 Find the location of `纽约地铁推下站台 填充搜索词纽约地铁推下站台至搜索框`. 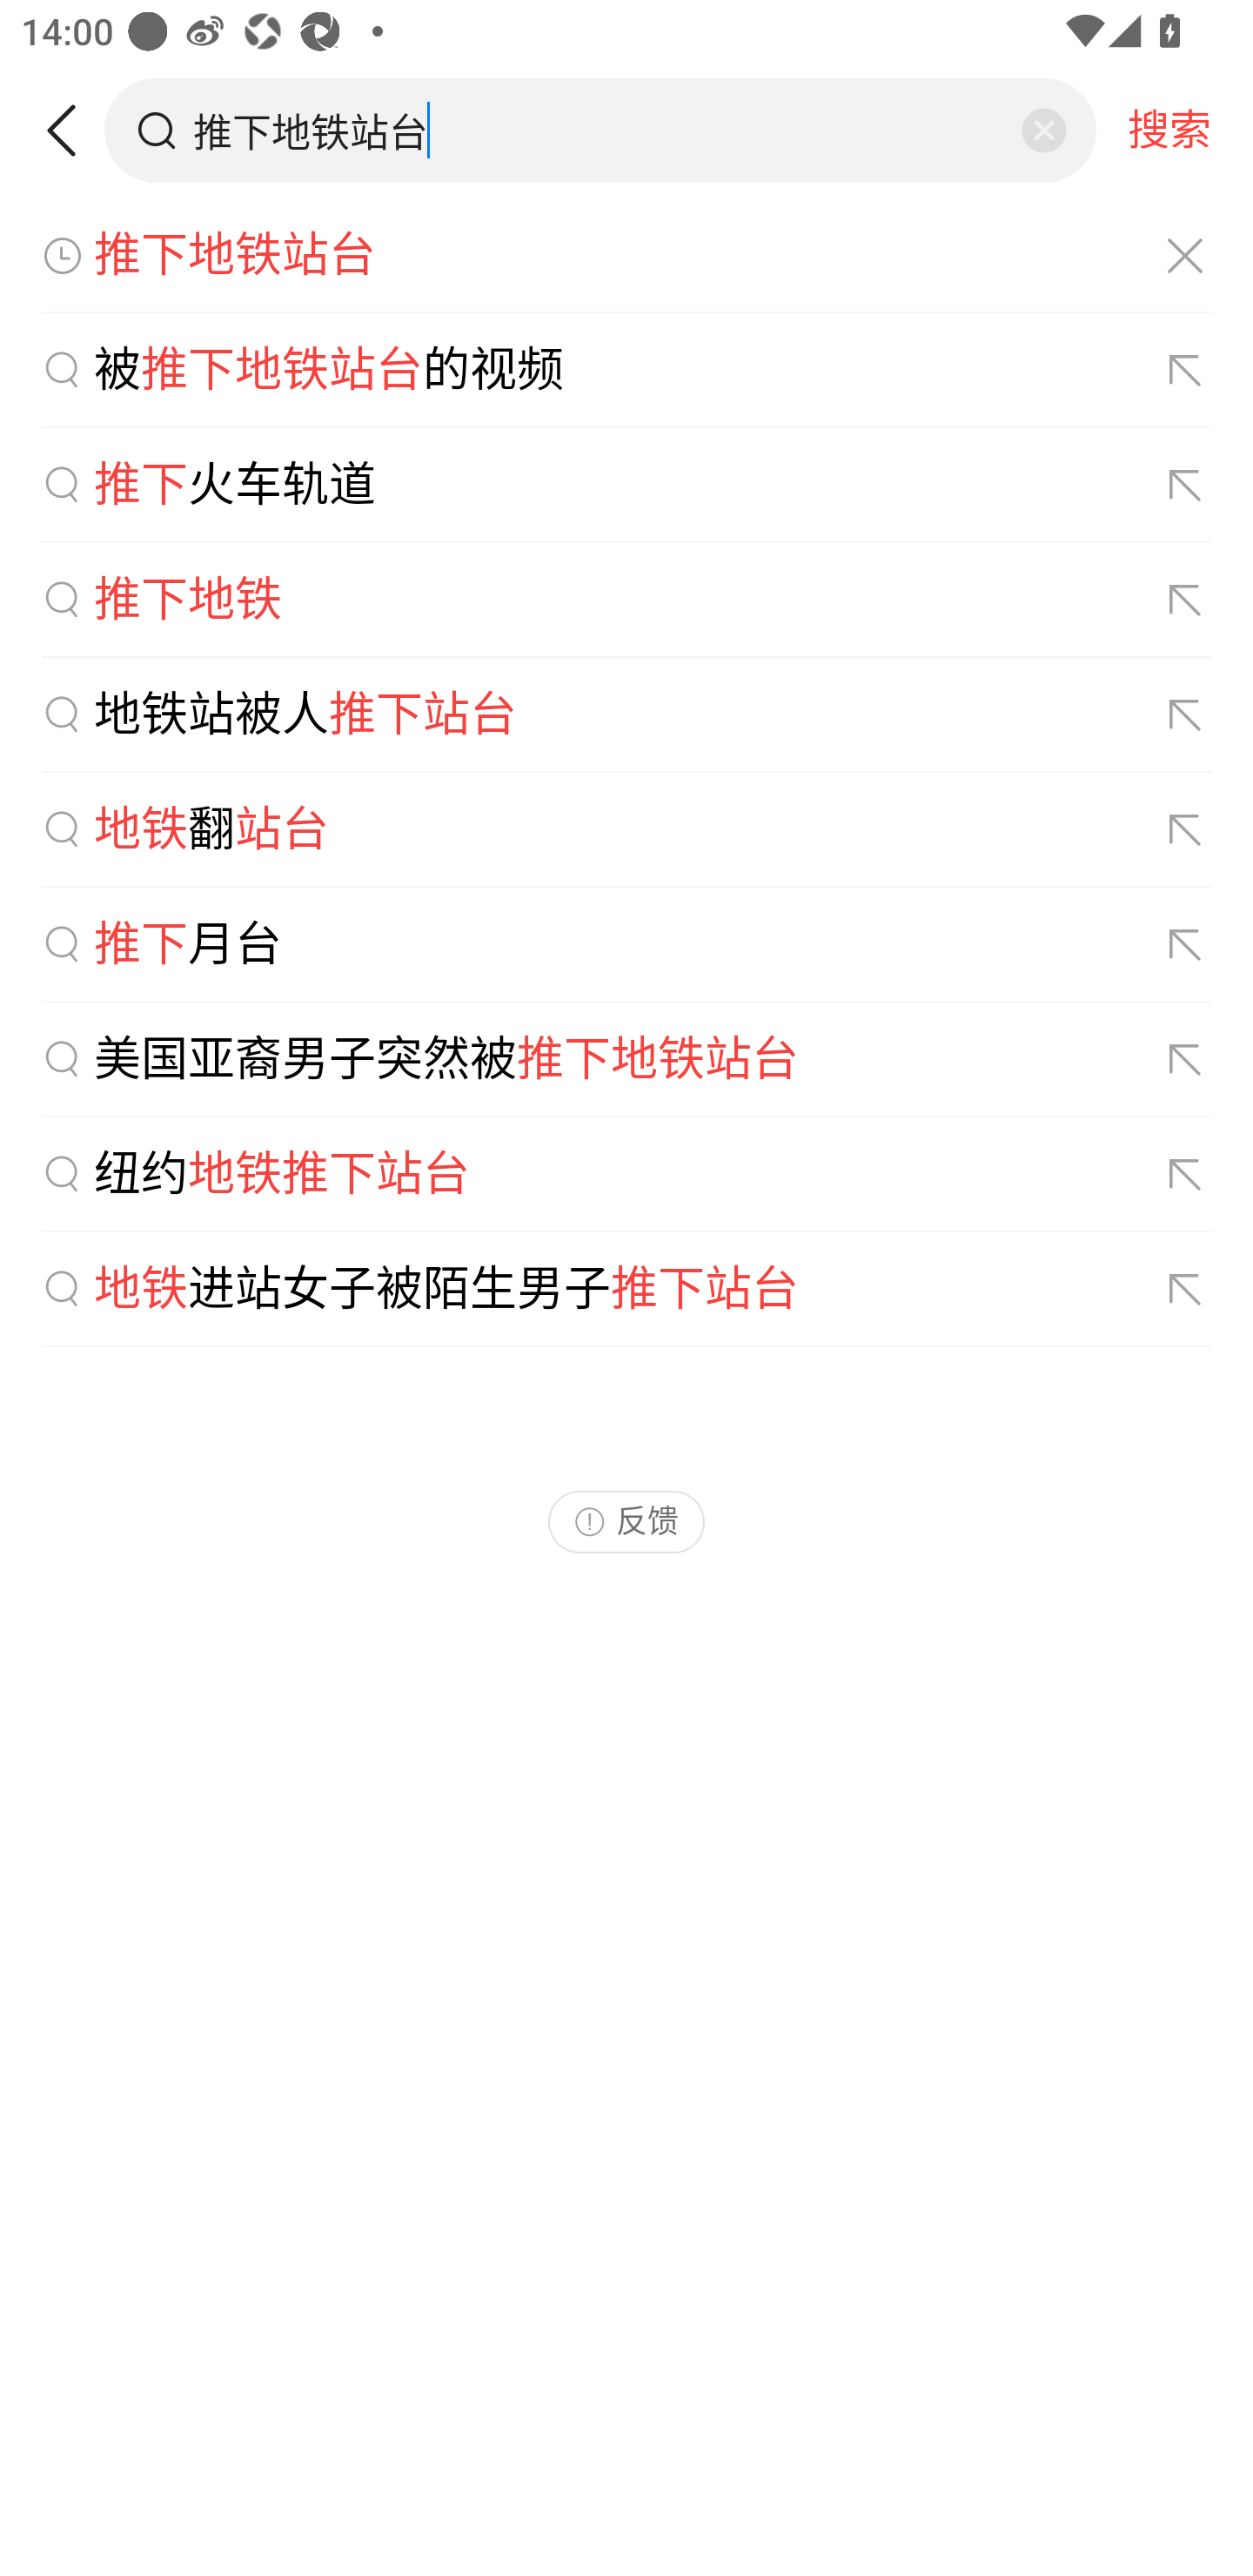

纽约地铁推下站台 填充搜索词纽约地铁推下站台至搜索框 is located at coordinates (626, 1174).